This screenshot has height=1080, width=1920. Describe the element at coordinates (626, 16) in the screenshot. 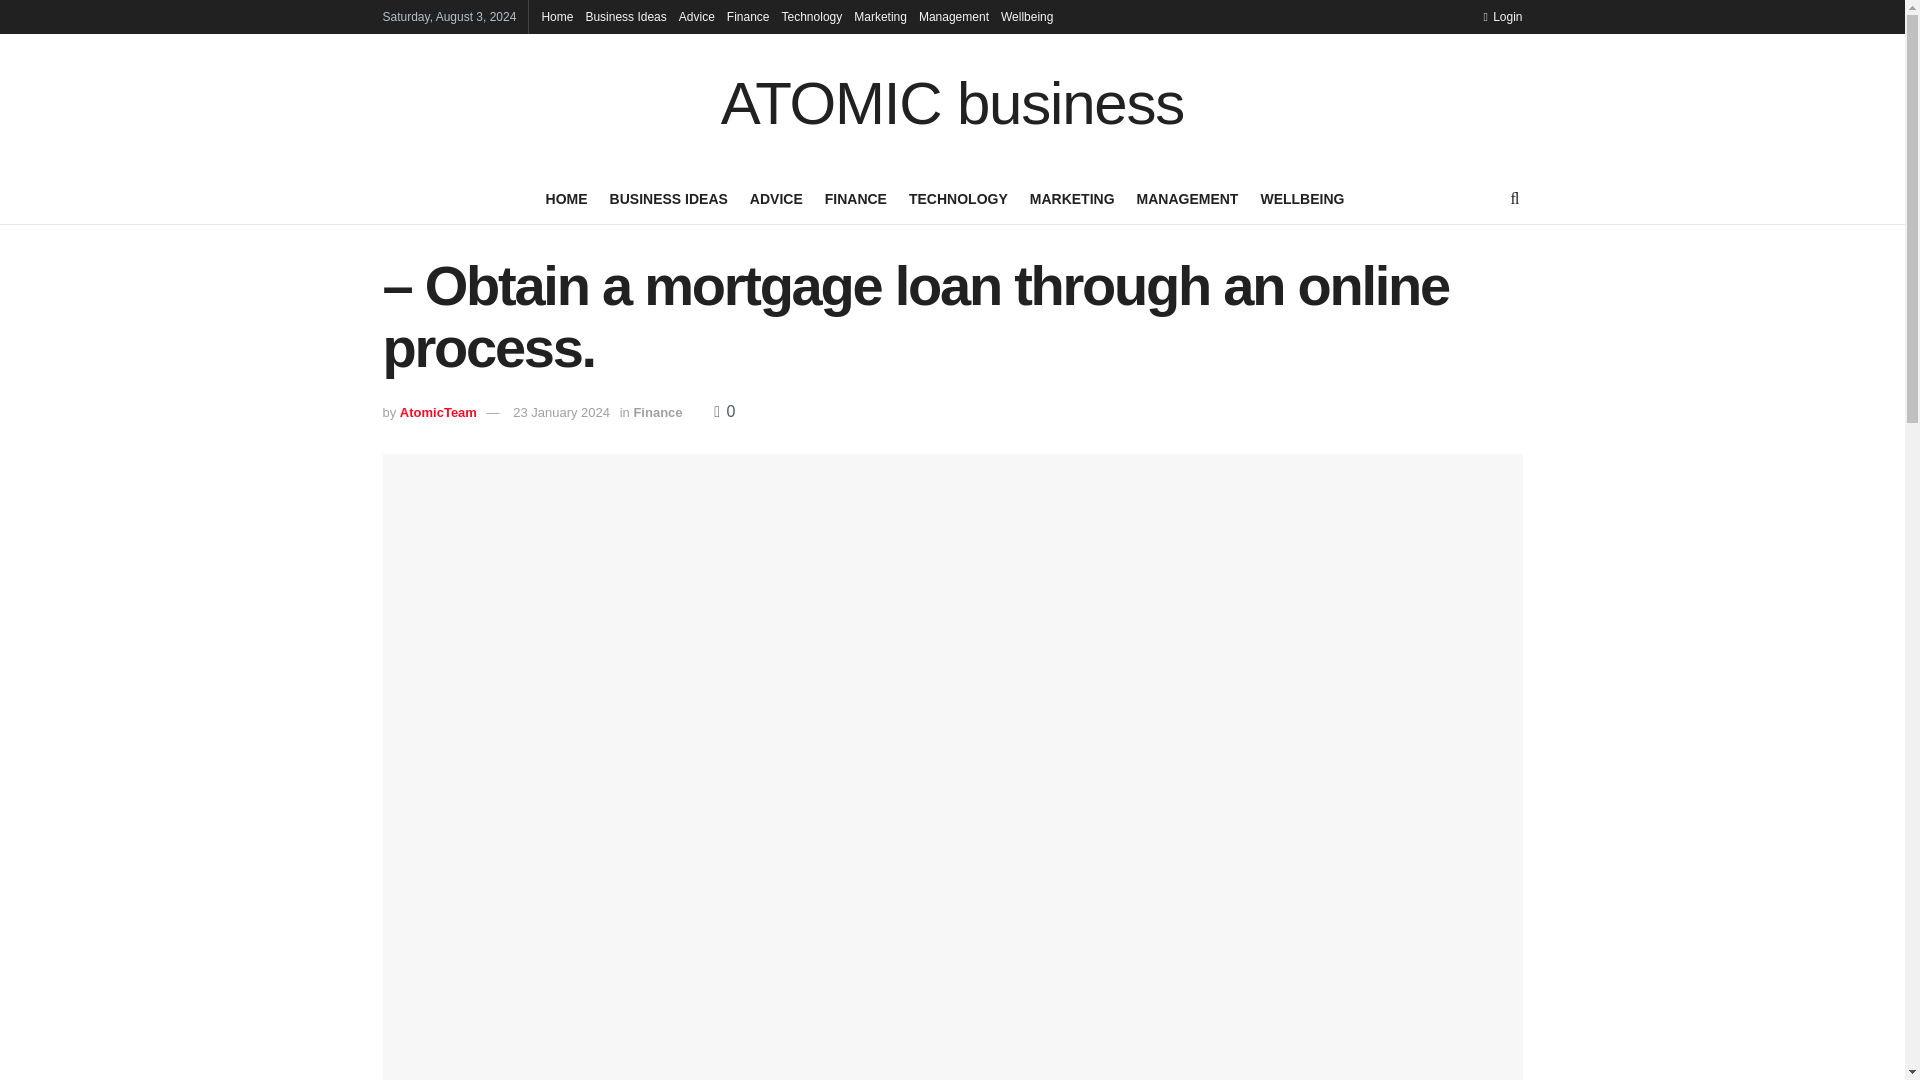

I see `Business Ideas` at that location.